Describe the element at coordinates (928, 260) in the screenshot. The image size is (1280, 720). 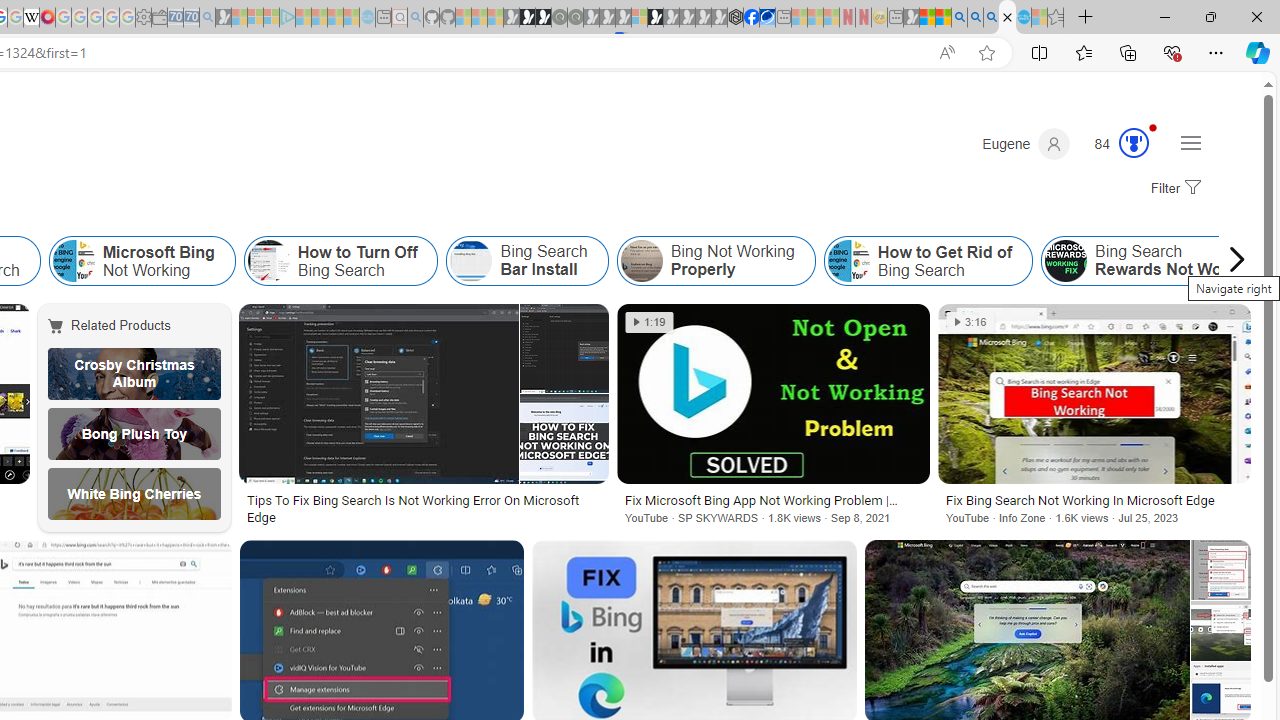
I see `How to Get Rid of Bing Search` at that location.